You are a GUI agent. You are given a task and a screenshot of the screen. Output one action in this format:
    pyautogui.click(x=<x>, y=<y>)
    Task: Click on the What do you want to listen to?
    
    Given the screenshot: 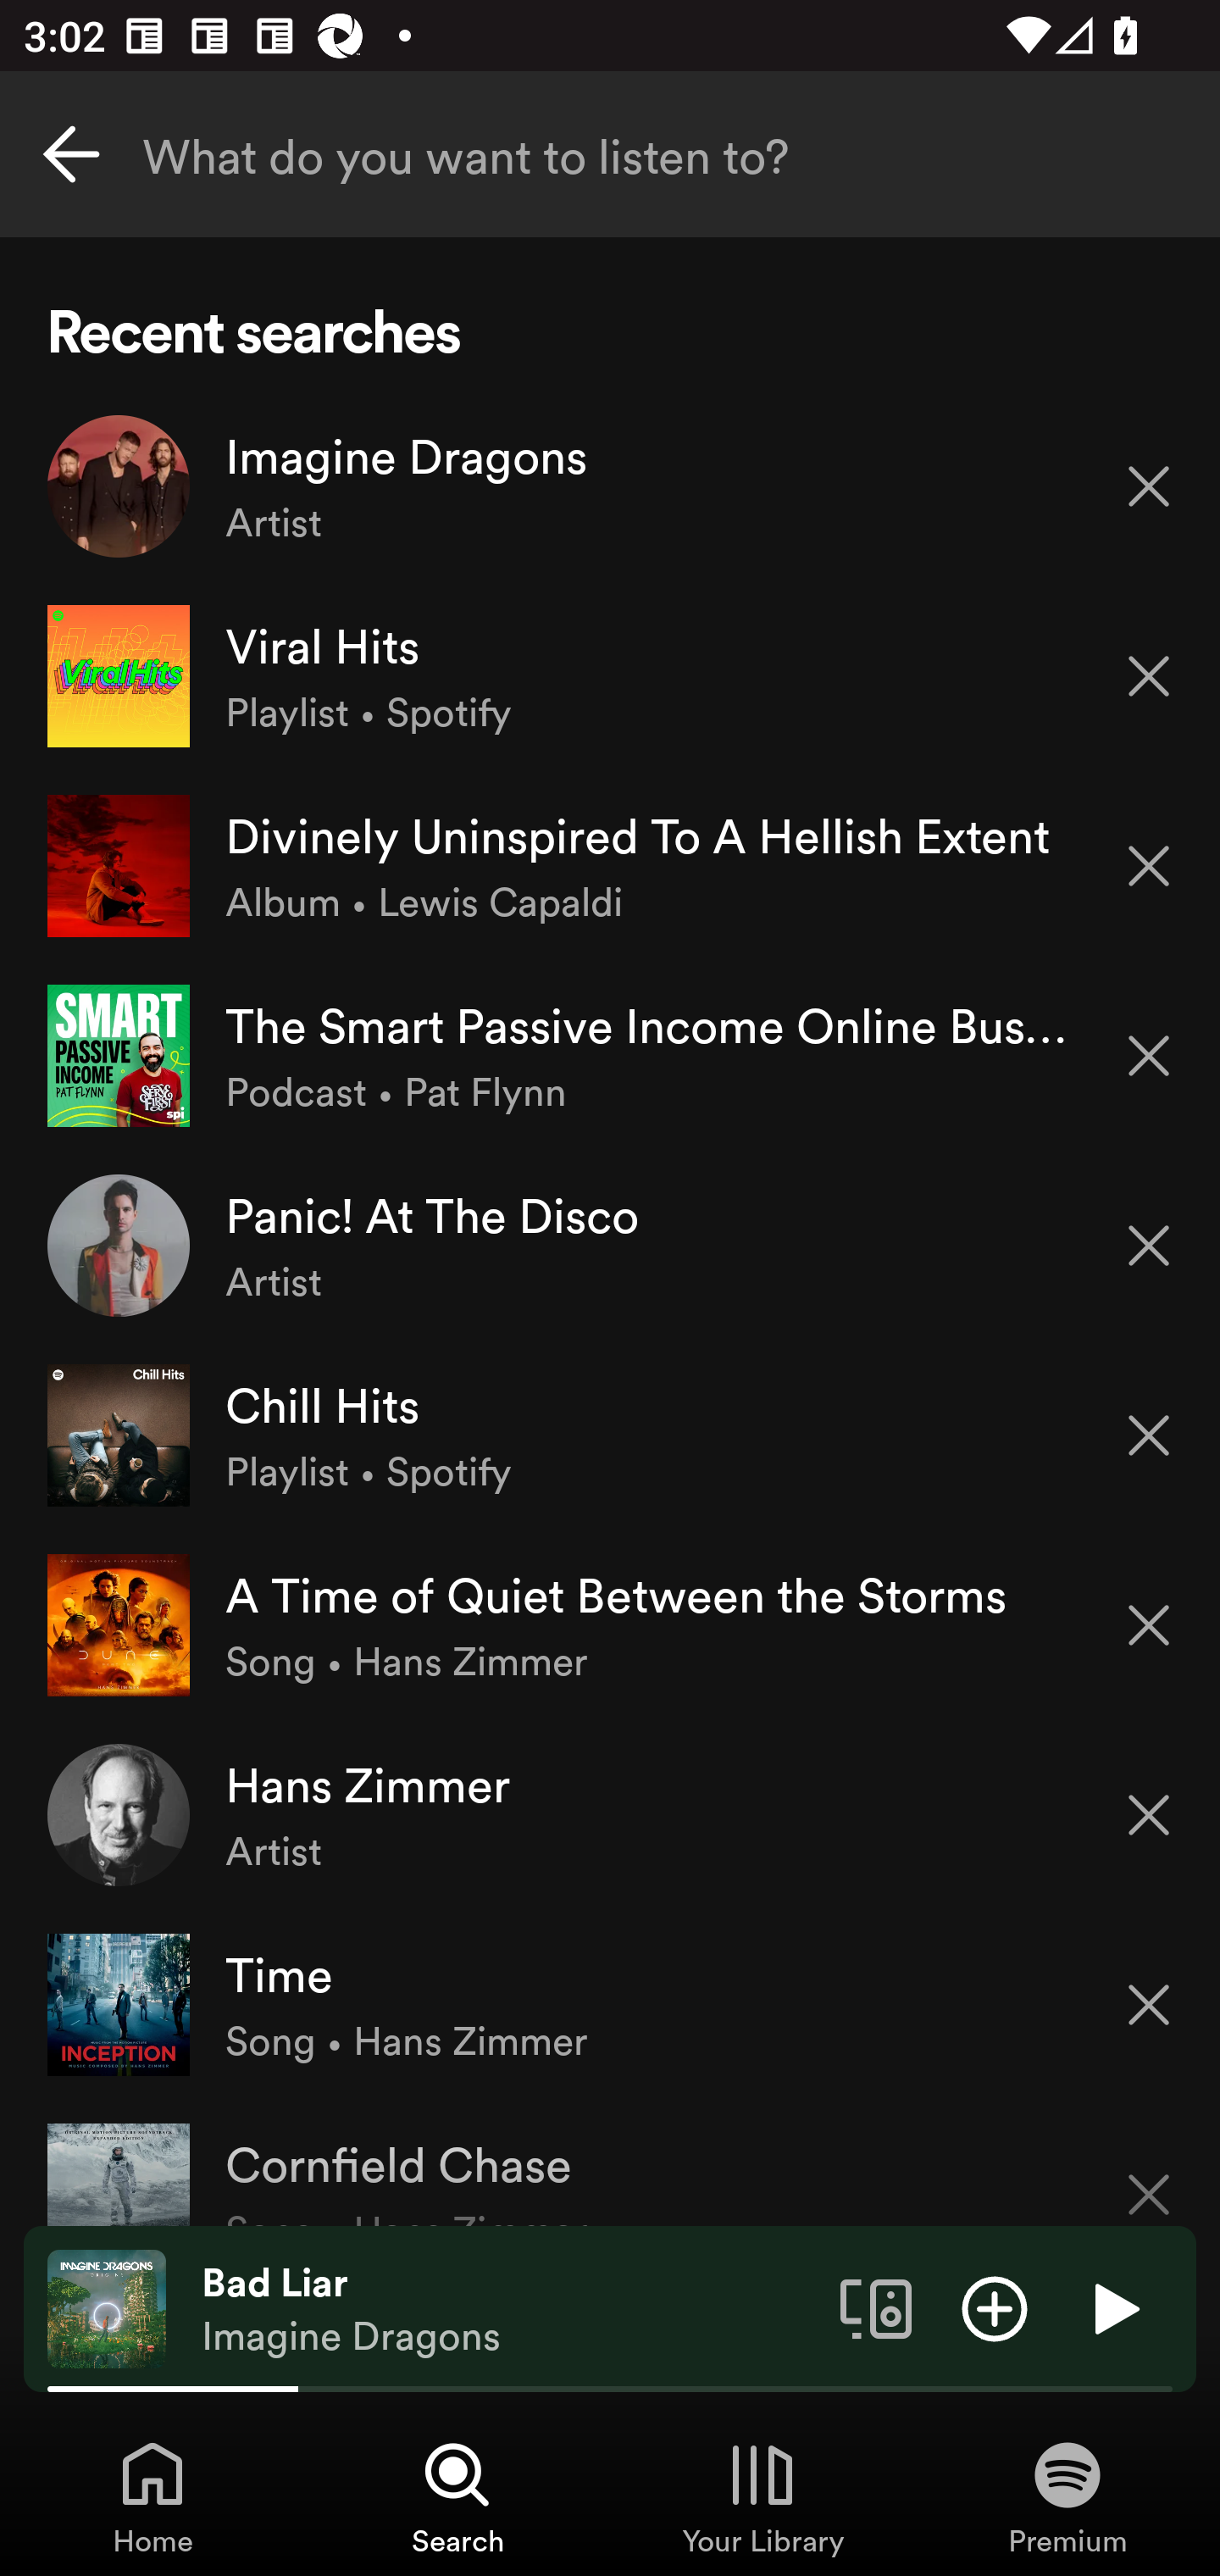 What is the action you would take?
    pyautogui.click(x=610, y=154)
    